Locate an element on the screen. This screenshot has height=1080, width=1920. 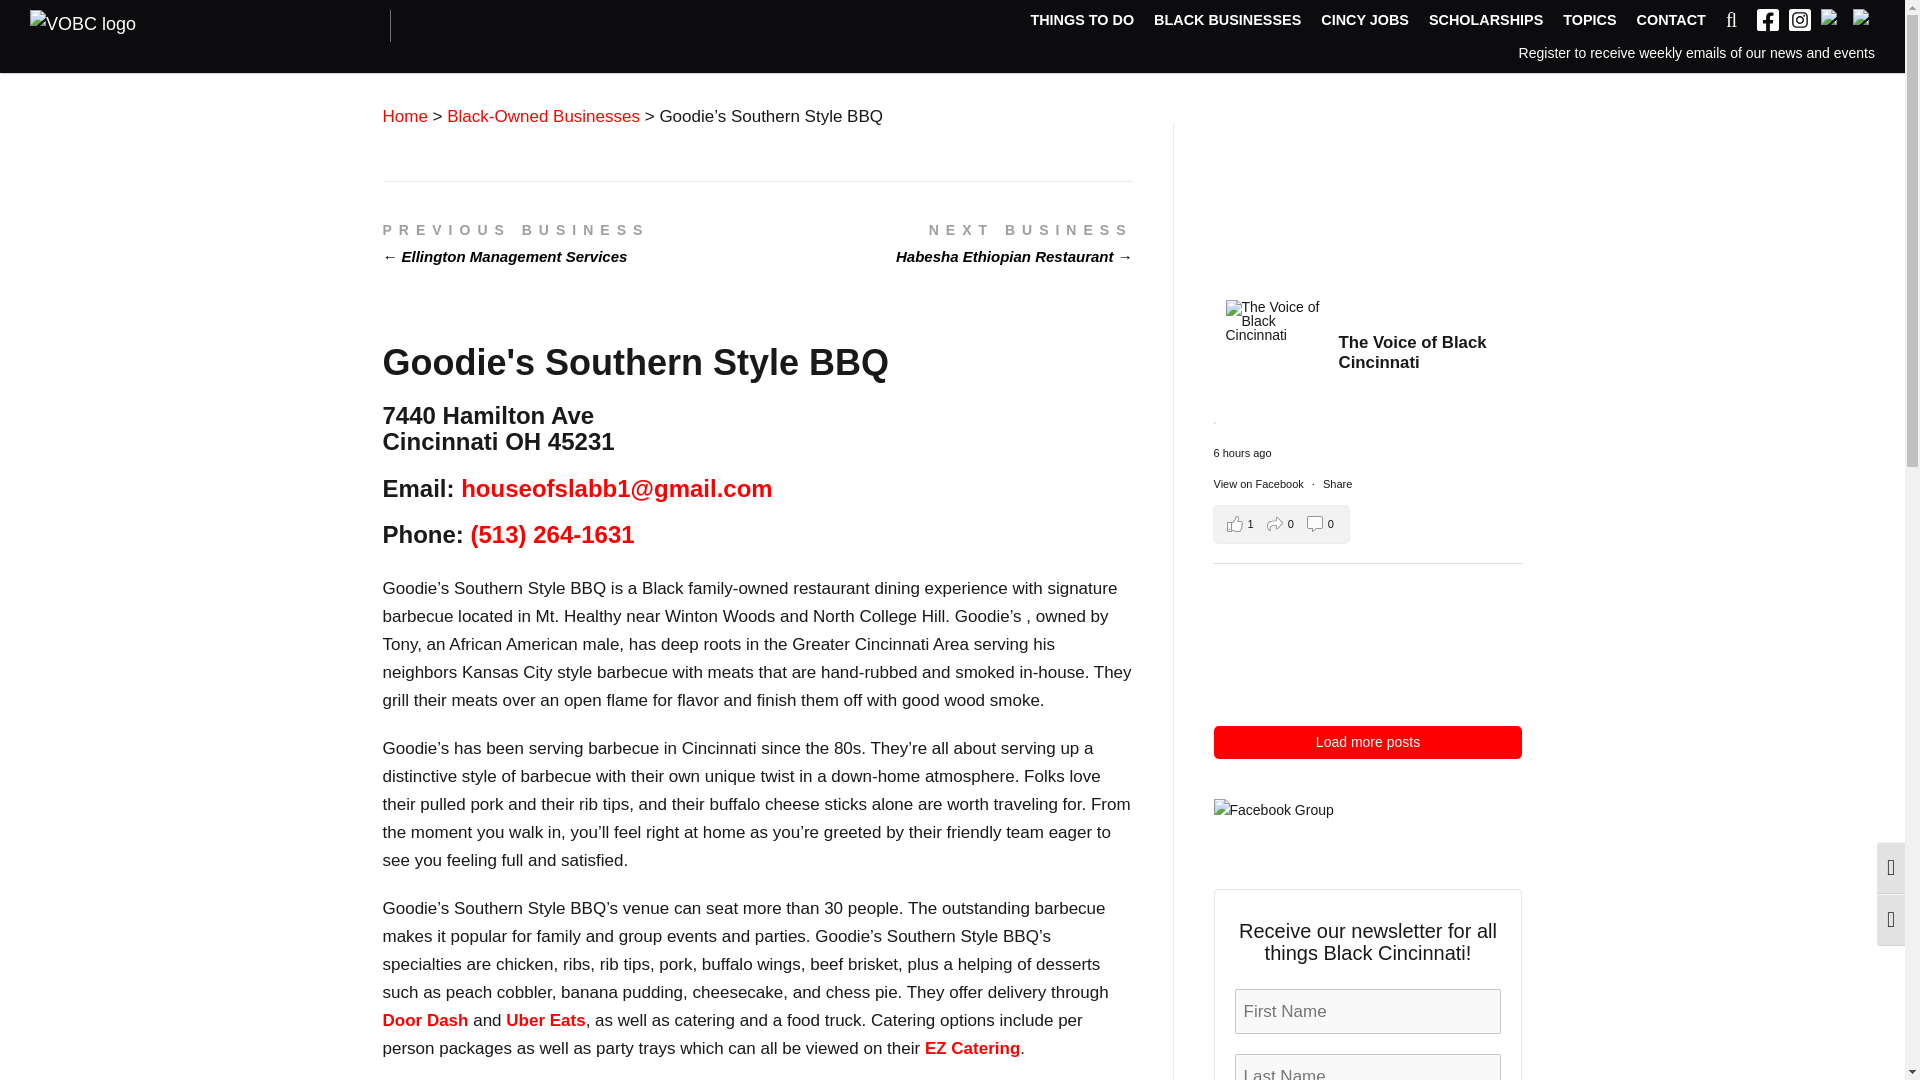
Likebox Content is located at coordinates (1368, 640).